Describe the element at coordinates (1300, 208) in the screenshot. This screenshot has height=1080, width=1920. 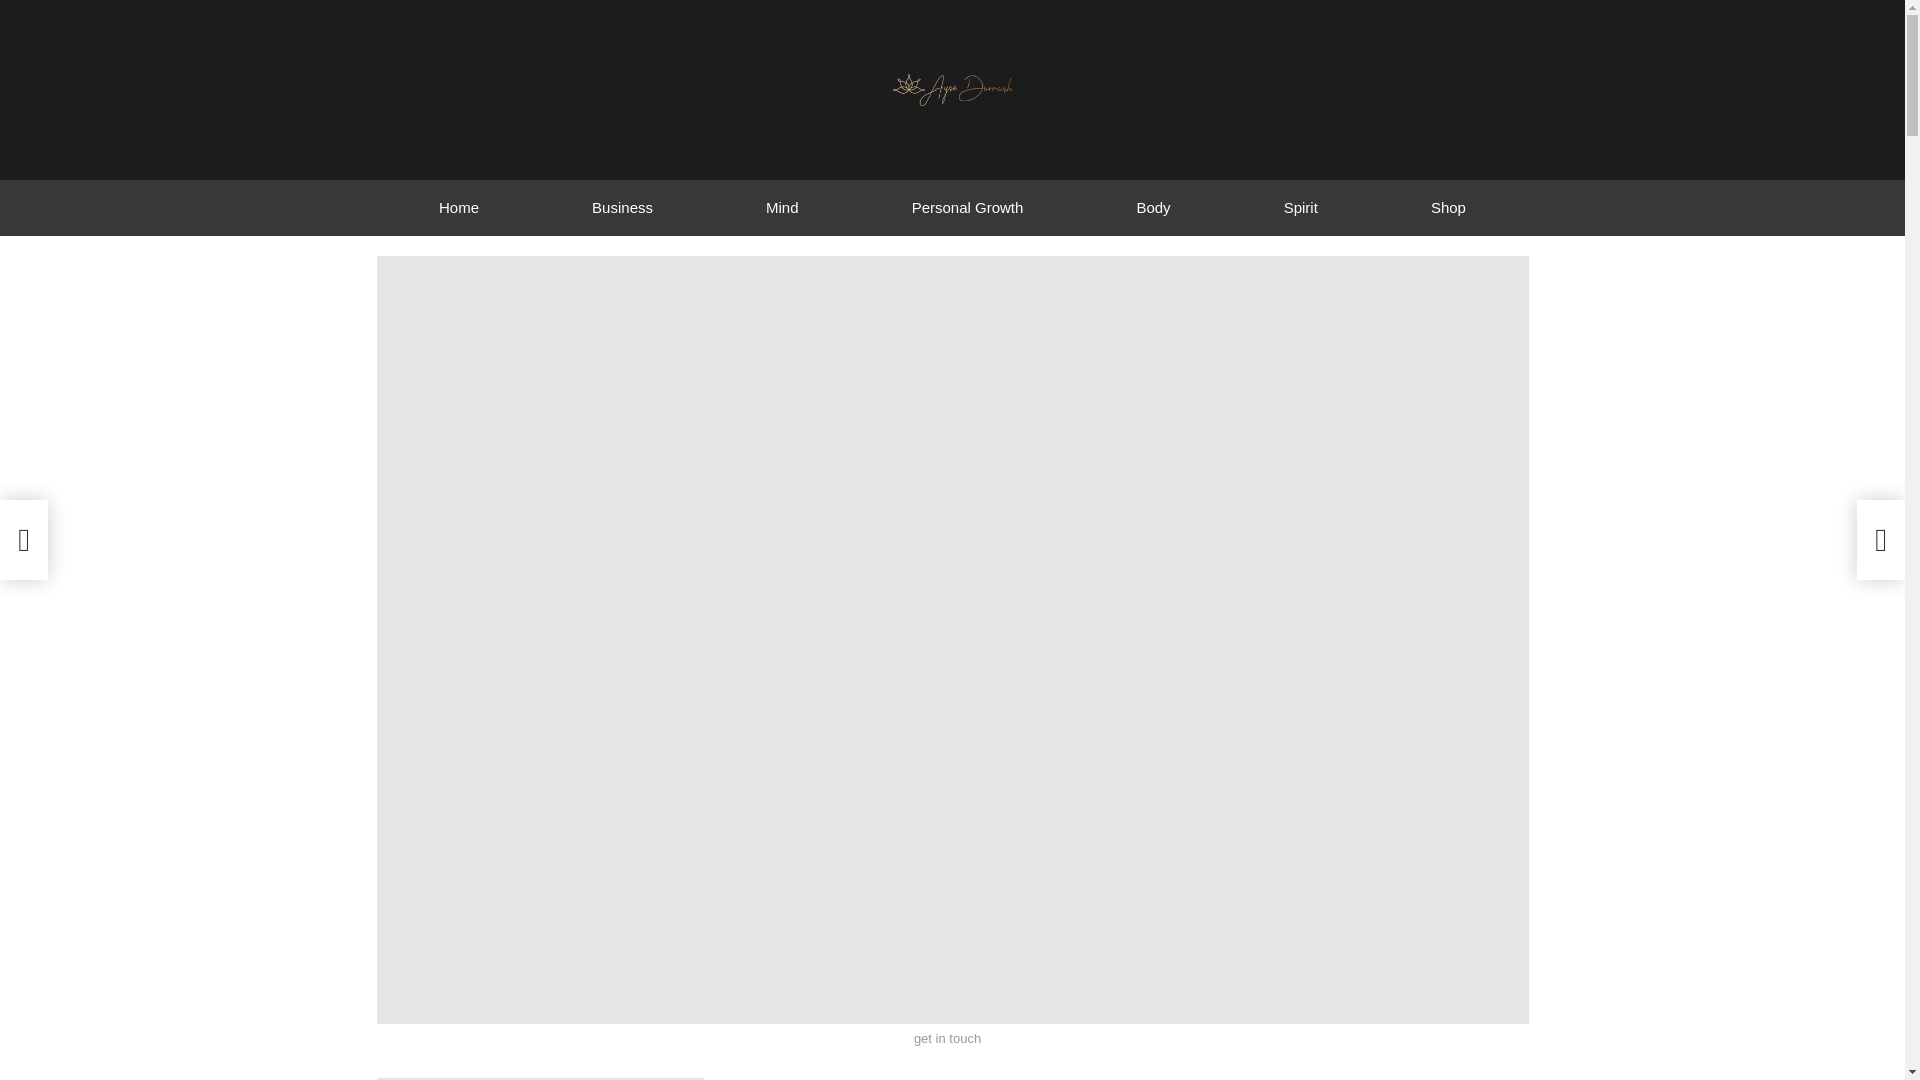
I see `Spirit` at that location.